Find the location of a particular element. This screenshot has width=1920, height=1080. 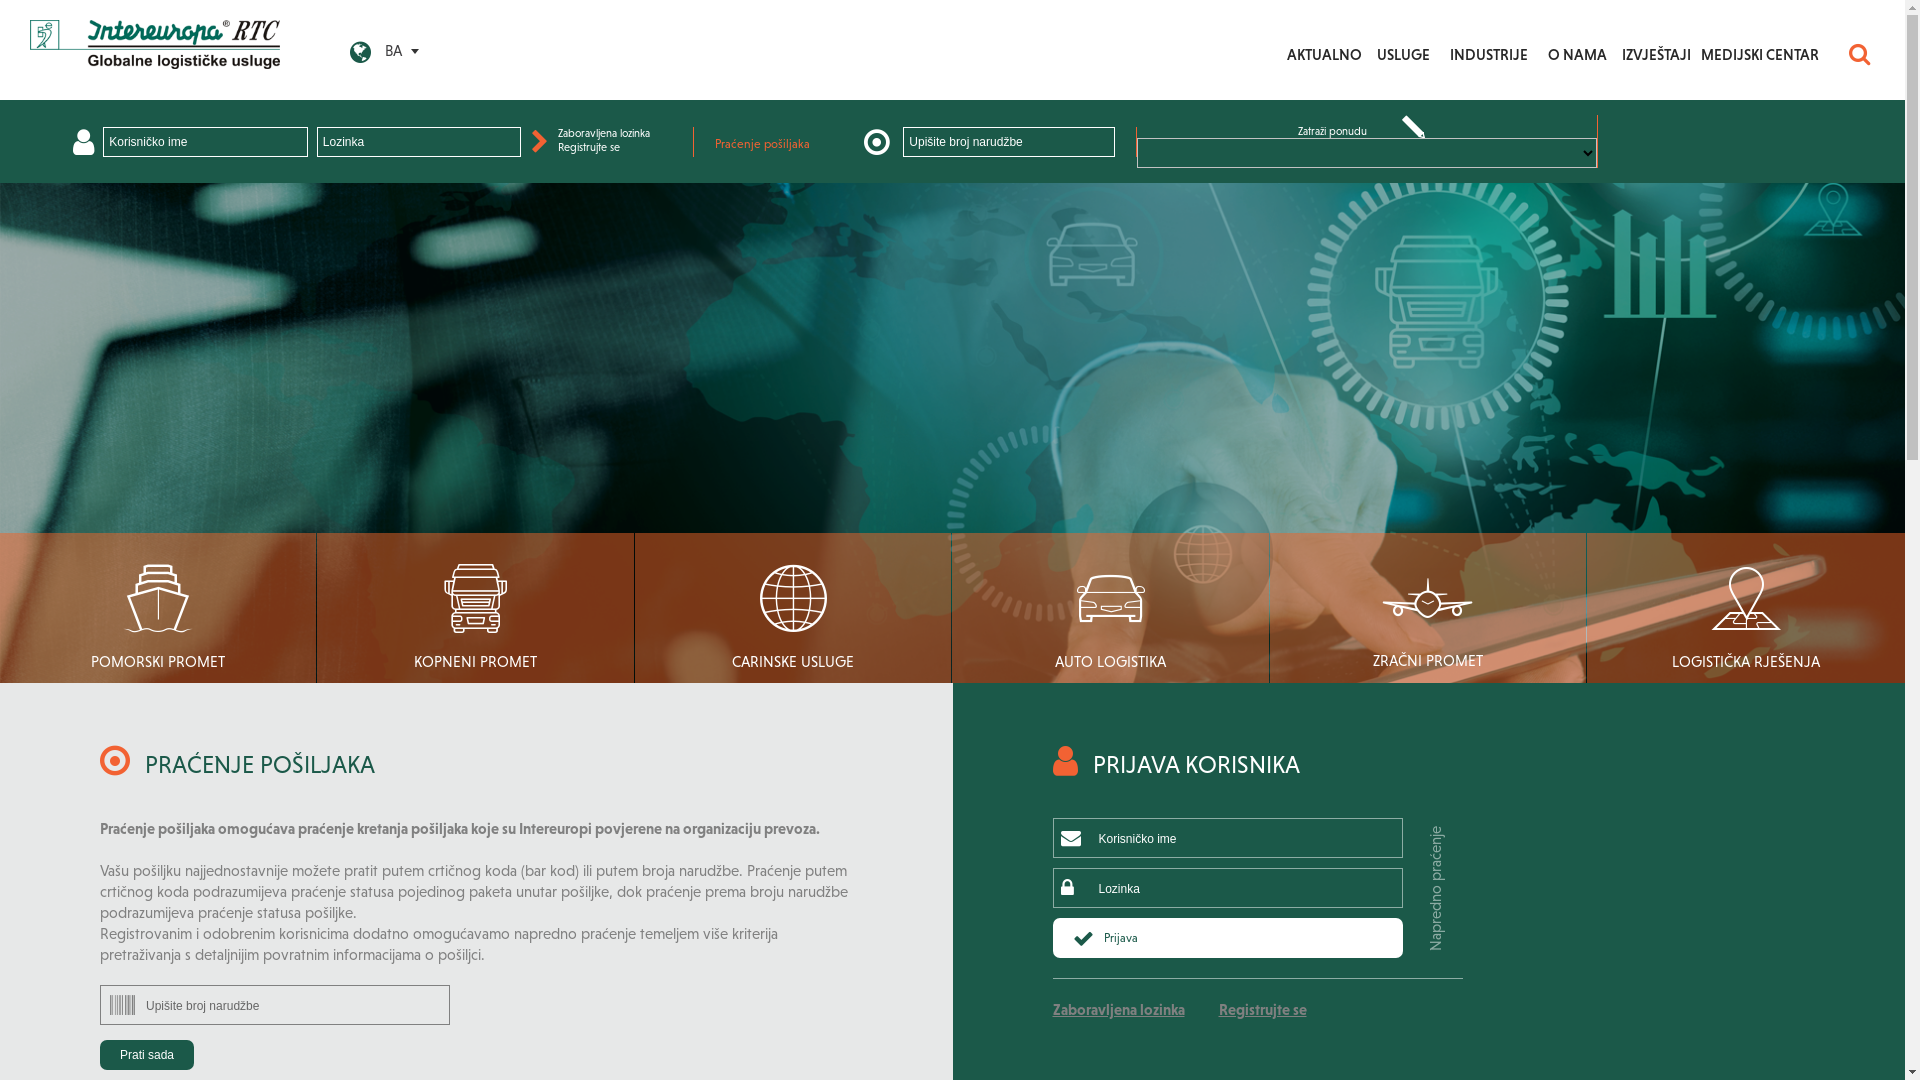

MEDIJSKI CENTAR is located at coordinates (1760, 57).